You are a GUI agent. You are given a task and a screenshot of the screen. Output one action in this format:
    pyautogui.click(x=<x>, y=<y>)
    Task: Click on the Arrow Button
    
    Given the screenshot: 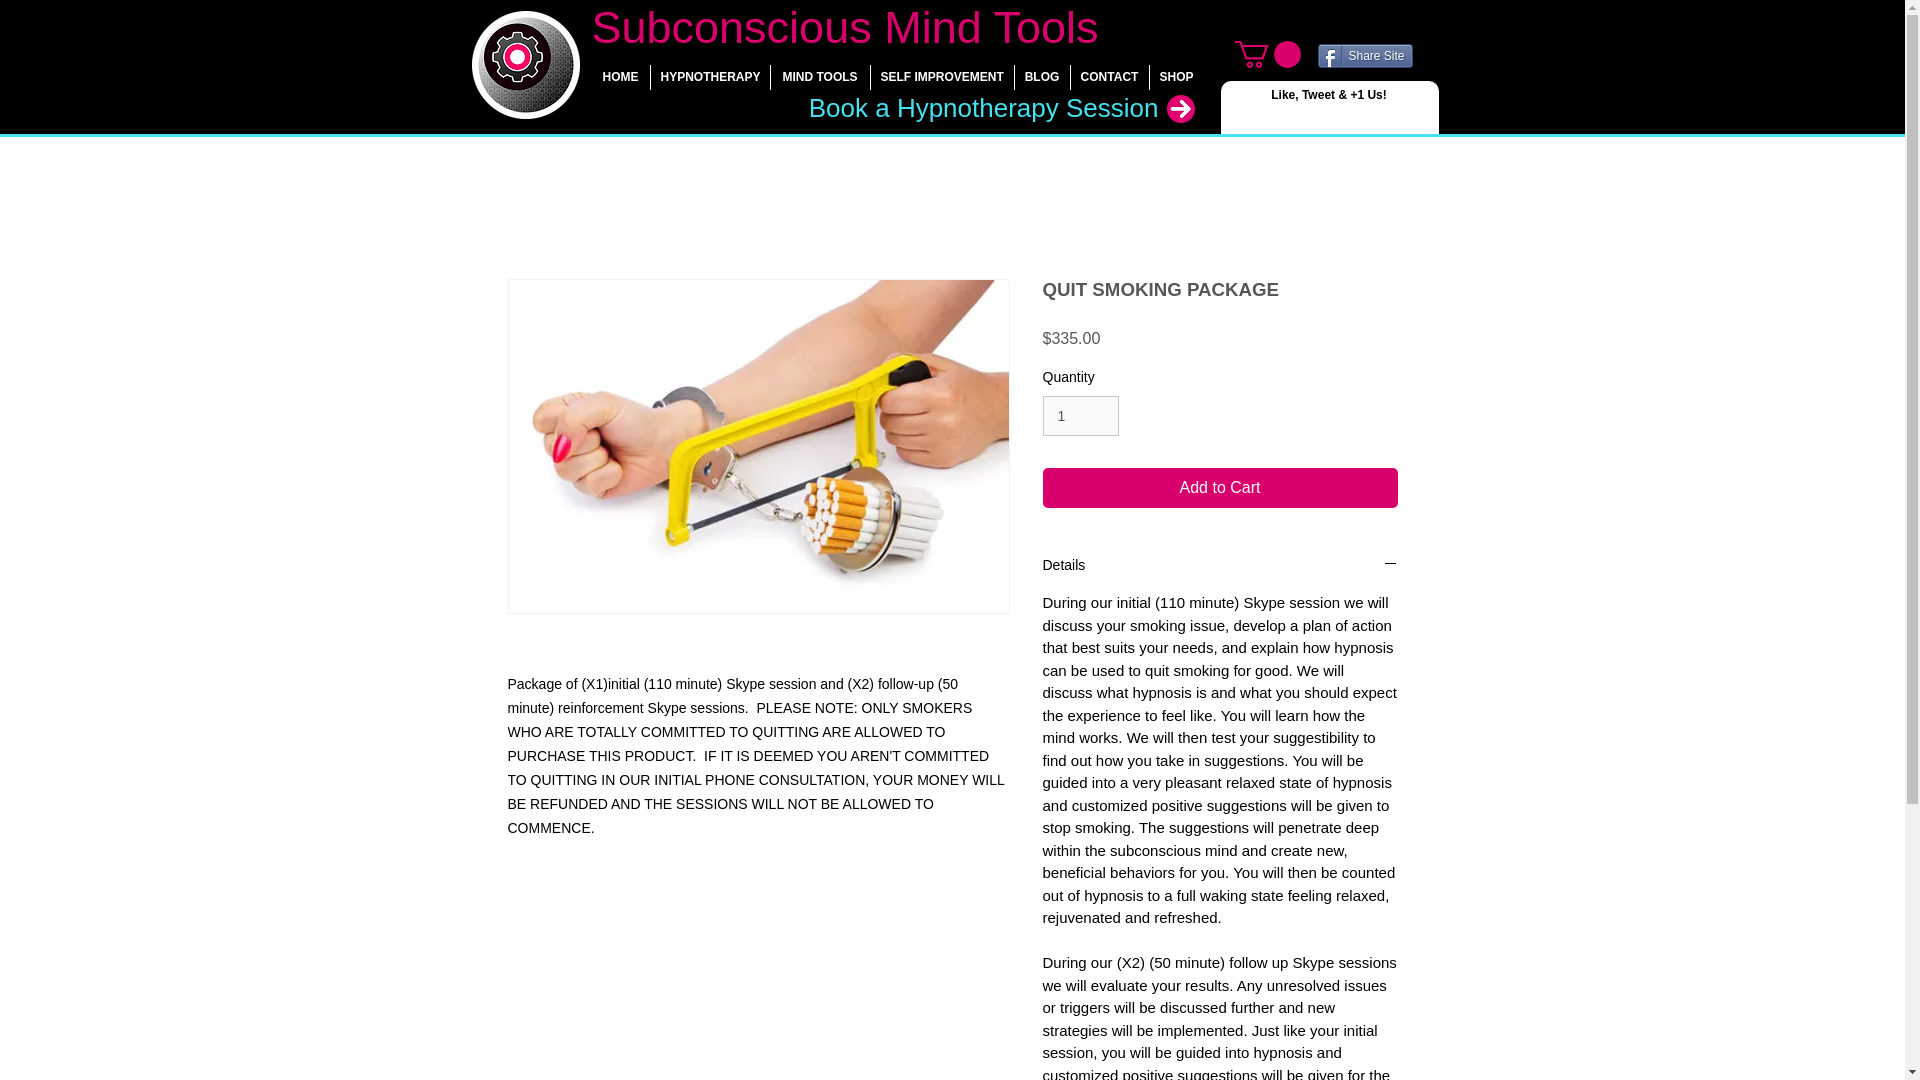 What is the action you would take?
    pyautogui.click(x=1180, y=109)
    